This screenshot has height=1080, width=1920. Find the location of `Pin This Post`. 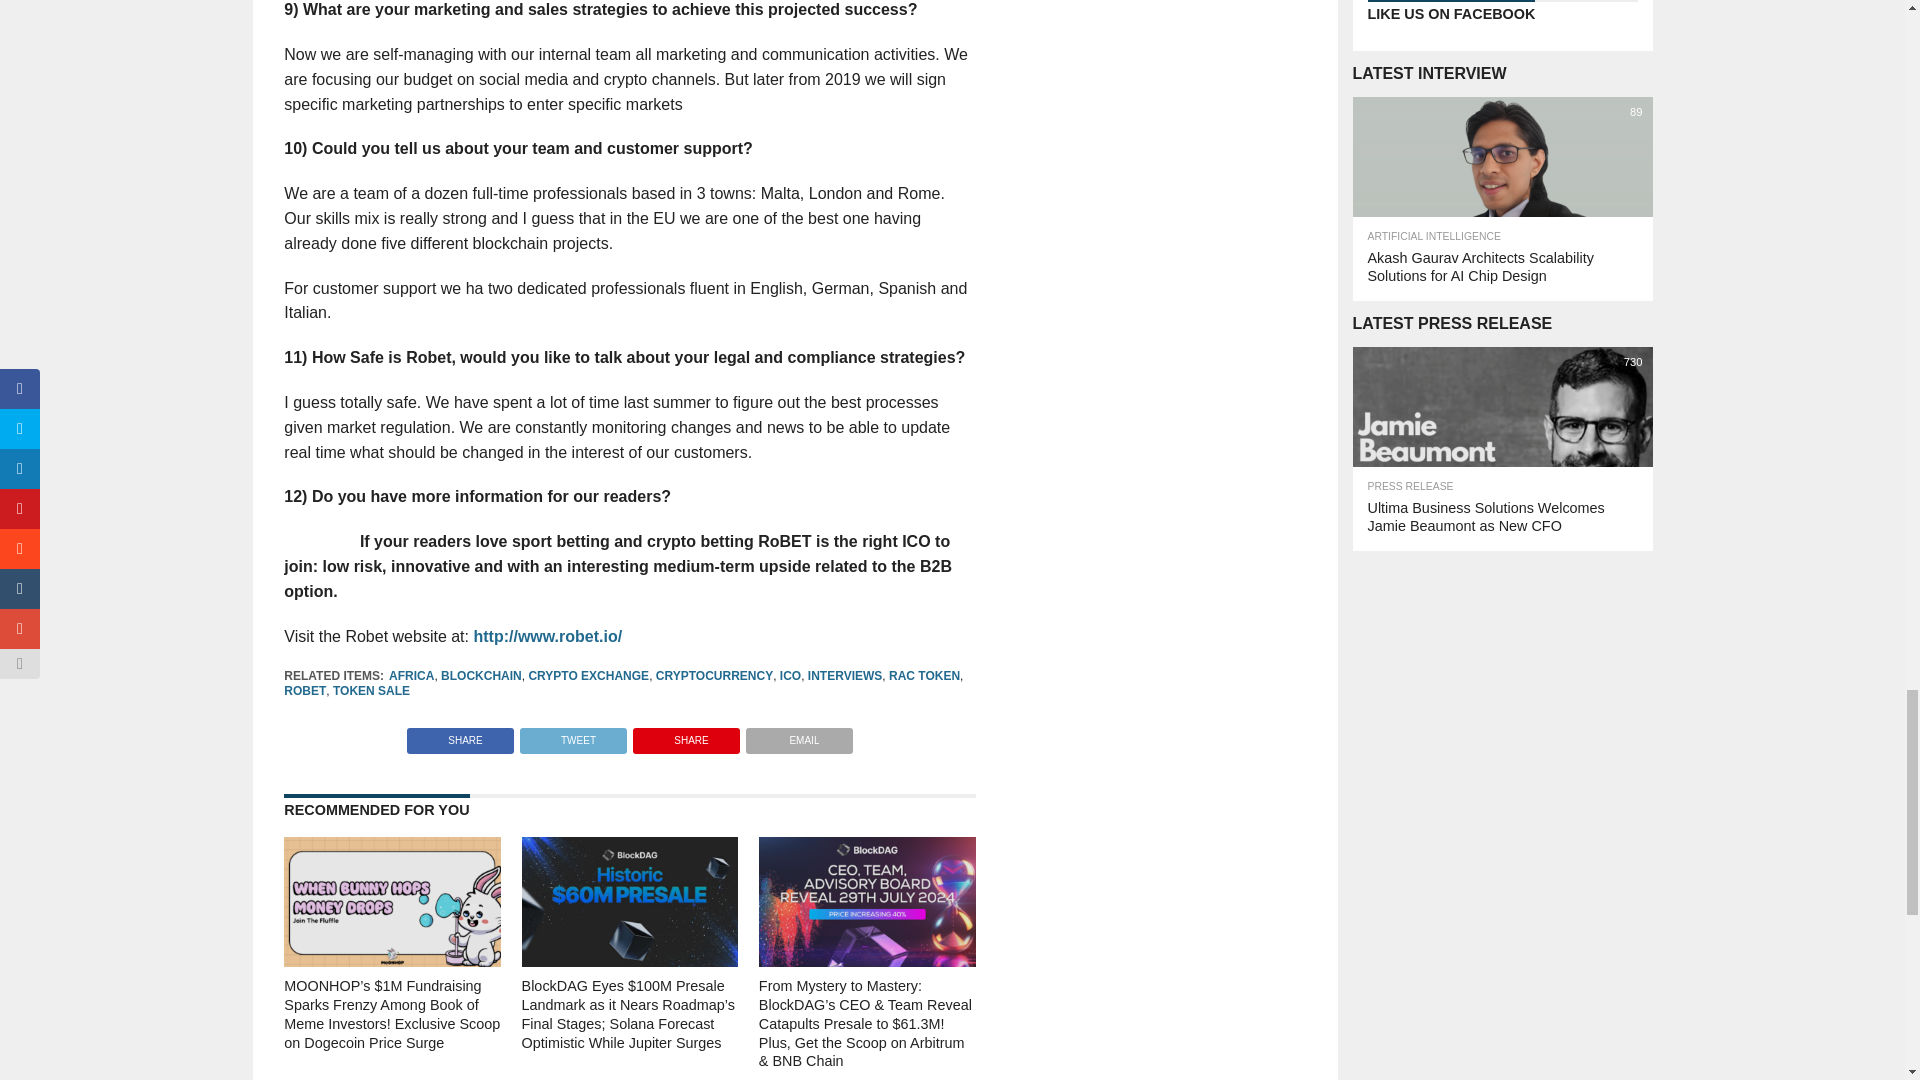

Pin This Post is located at coordinates (686, 735).